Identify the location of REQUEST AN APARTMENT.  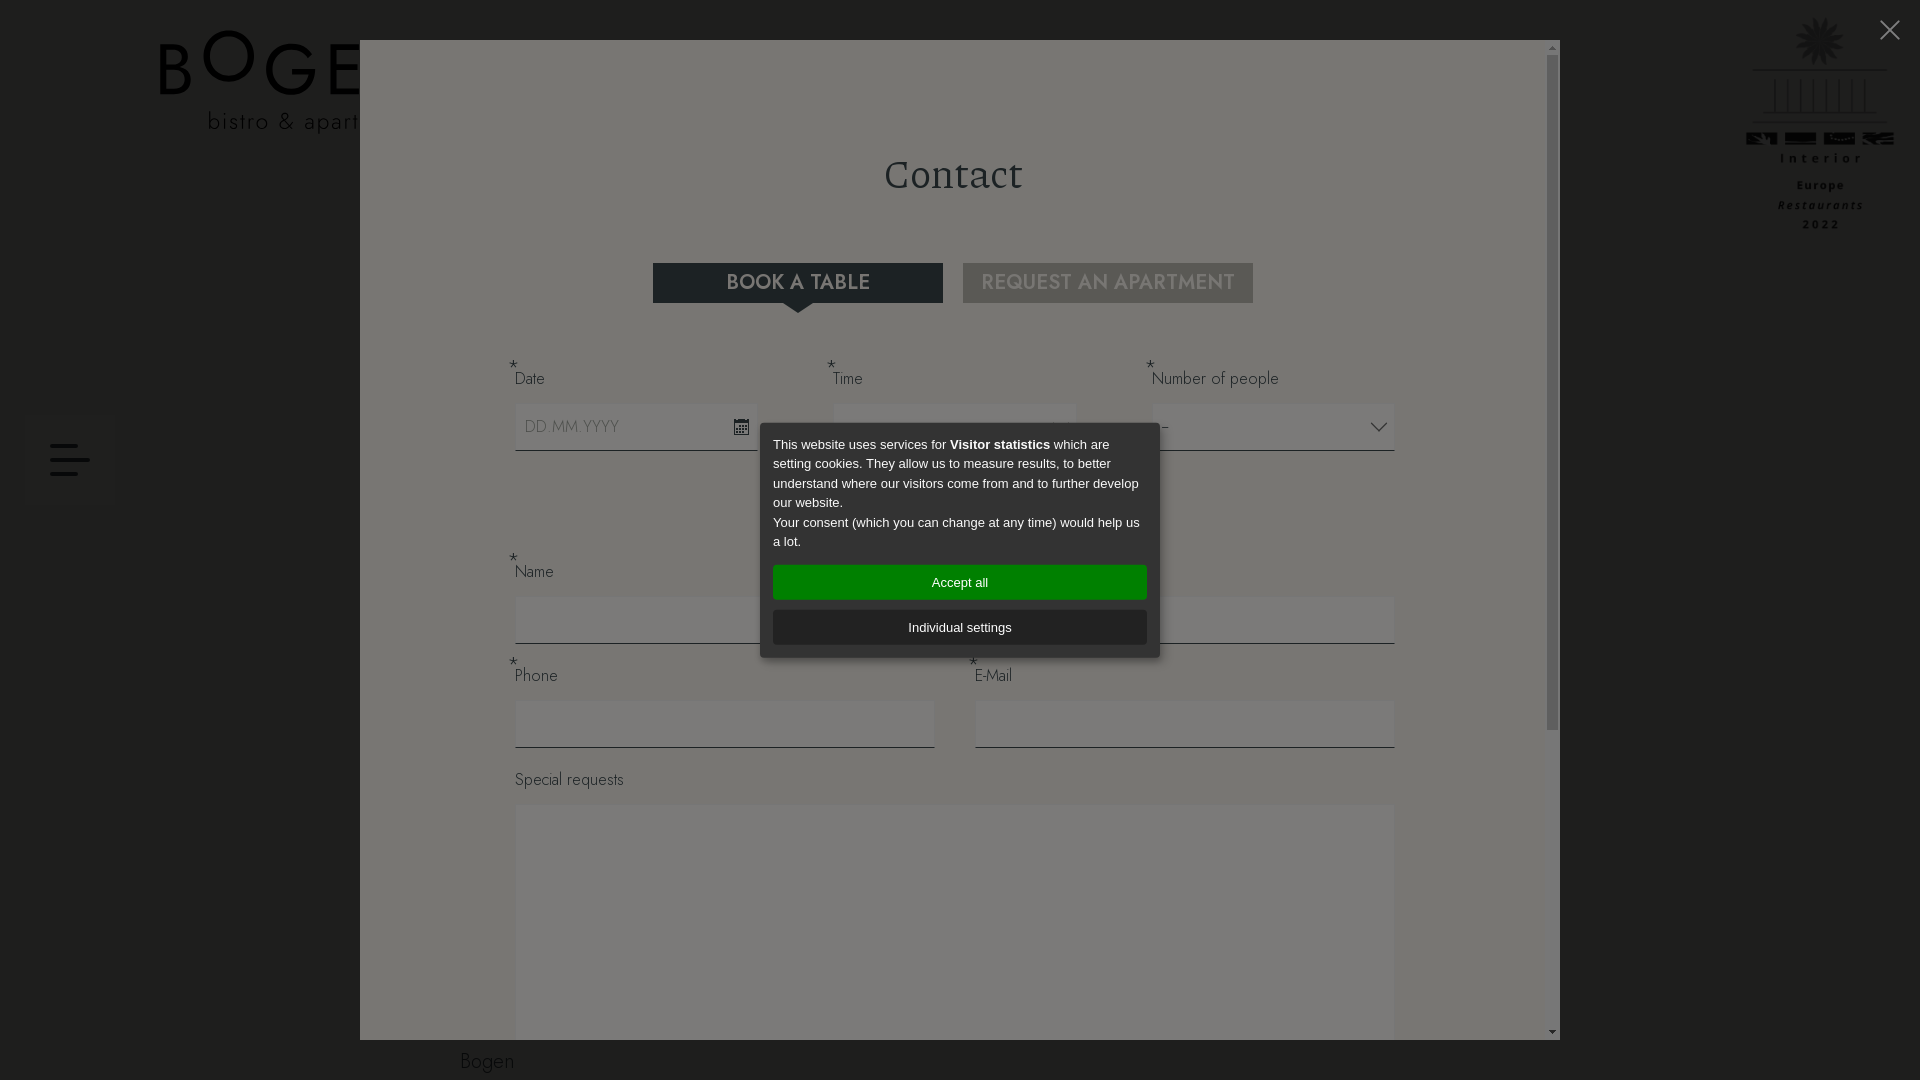
(1115, 827).